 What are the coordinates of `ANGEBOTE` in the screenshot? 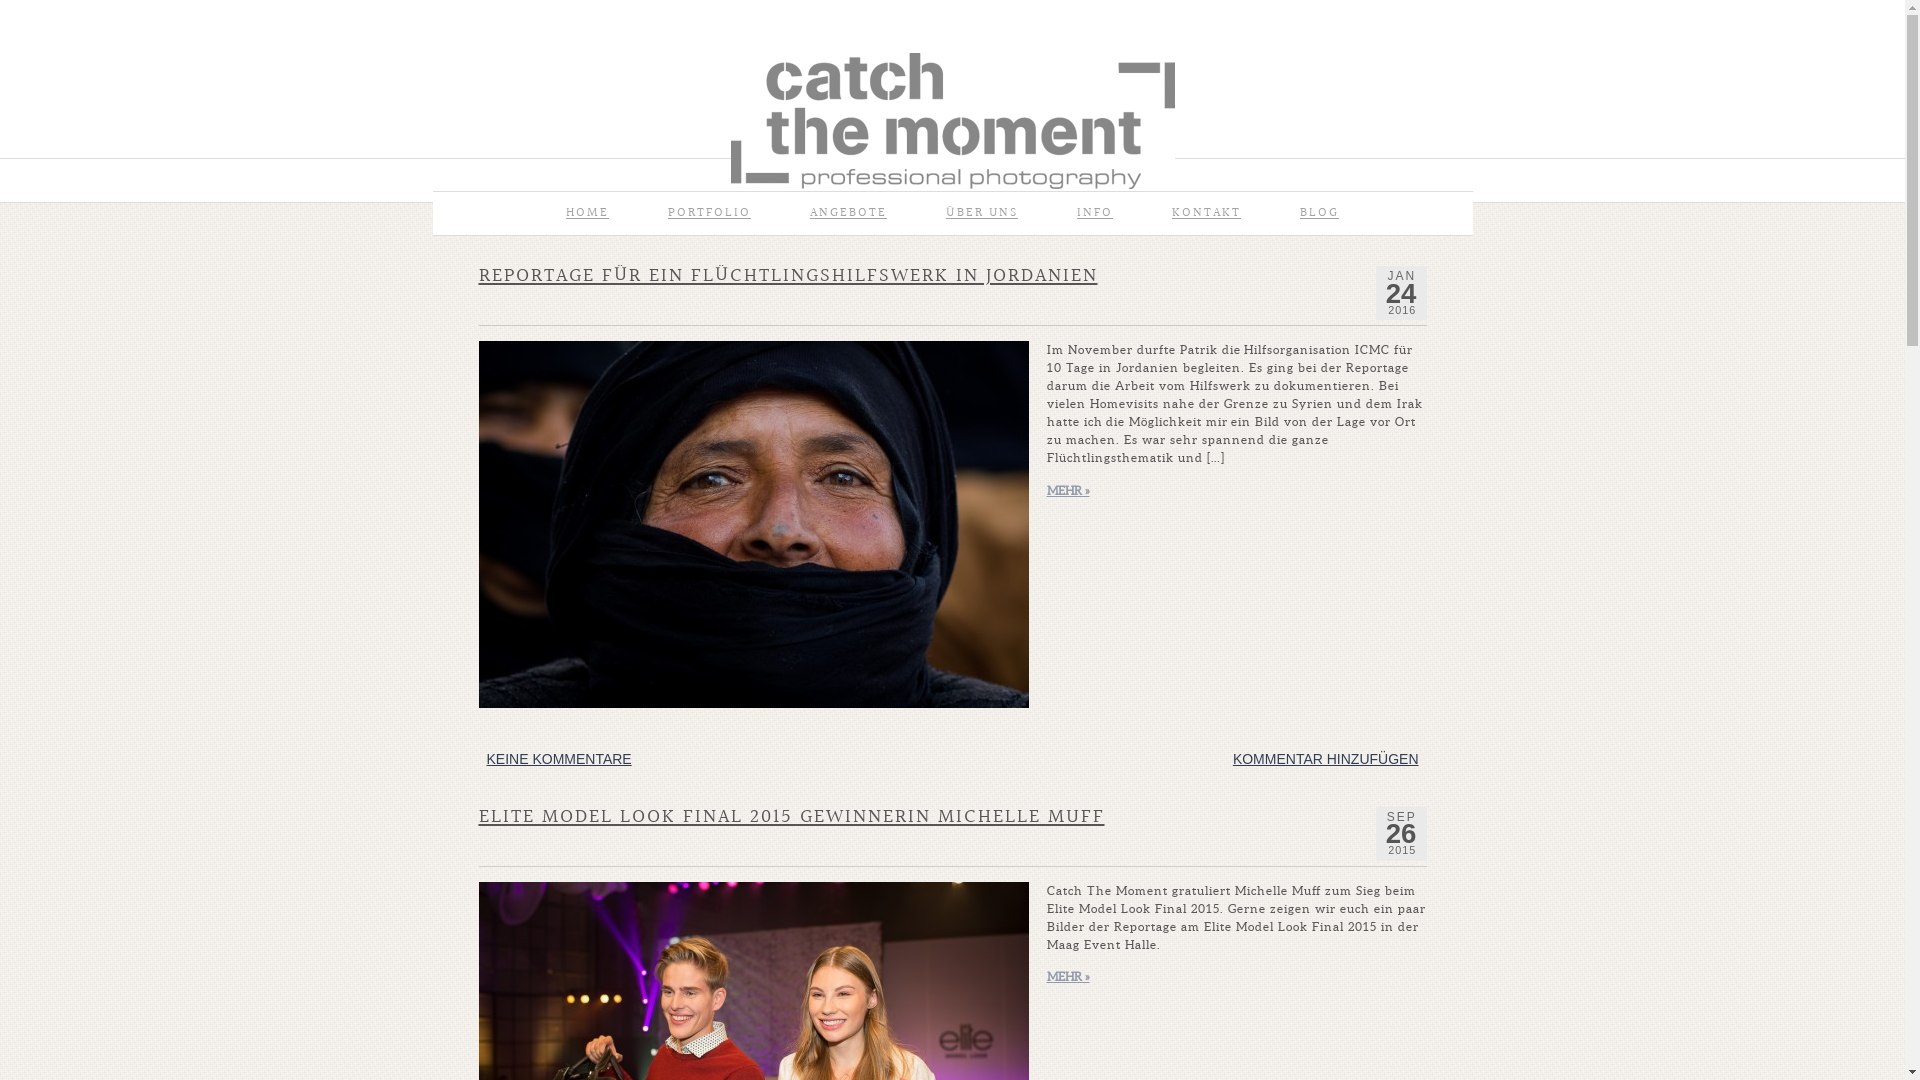 It's located at (848, 214).